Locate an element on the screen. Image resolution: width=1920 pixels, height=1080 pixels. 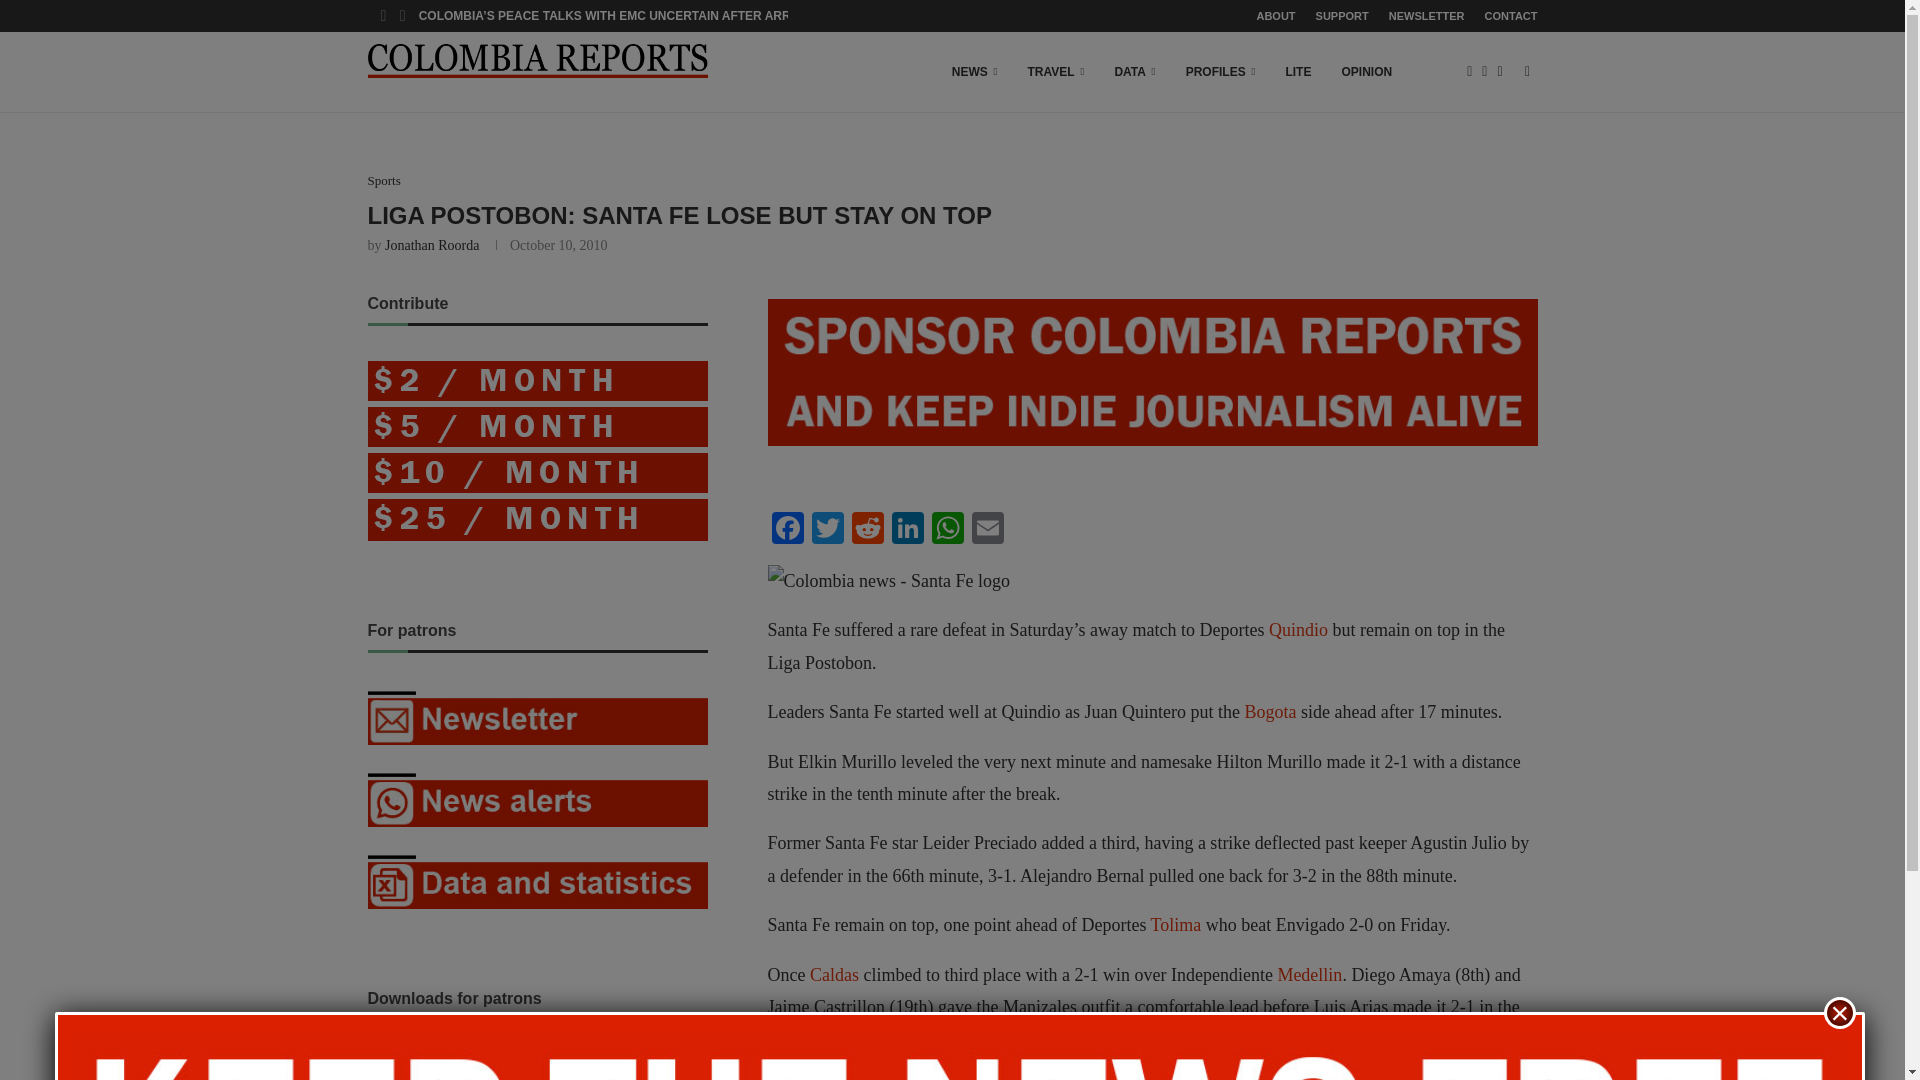
Twitter is located at coordinates (828, 530).